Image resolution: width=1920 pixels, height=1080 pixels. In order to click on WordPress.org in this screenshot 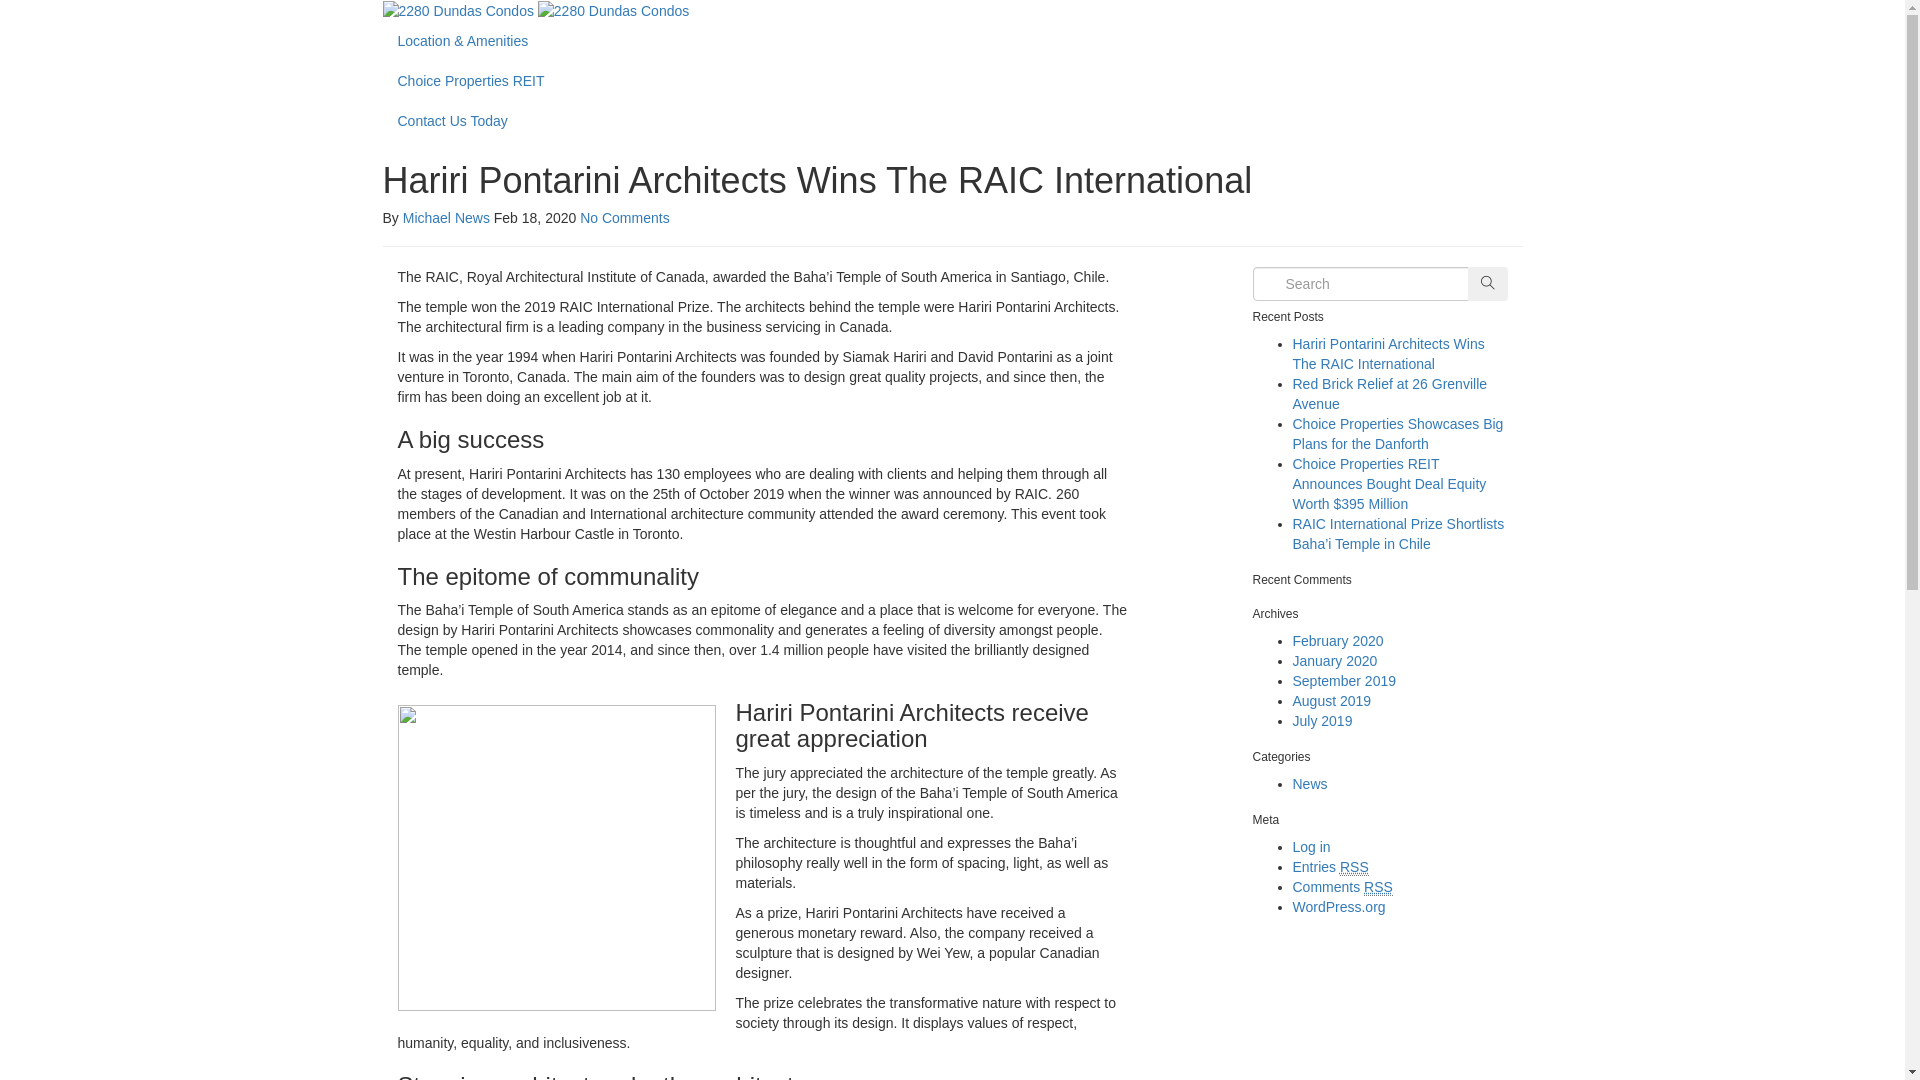, I will do `click(1338, 907)`.